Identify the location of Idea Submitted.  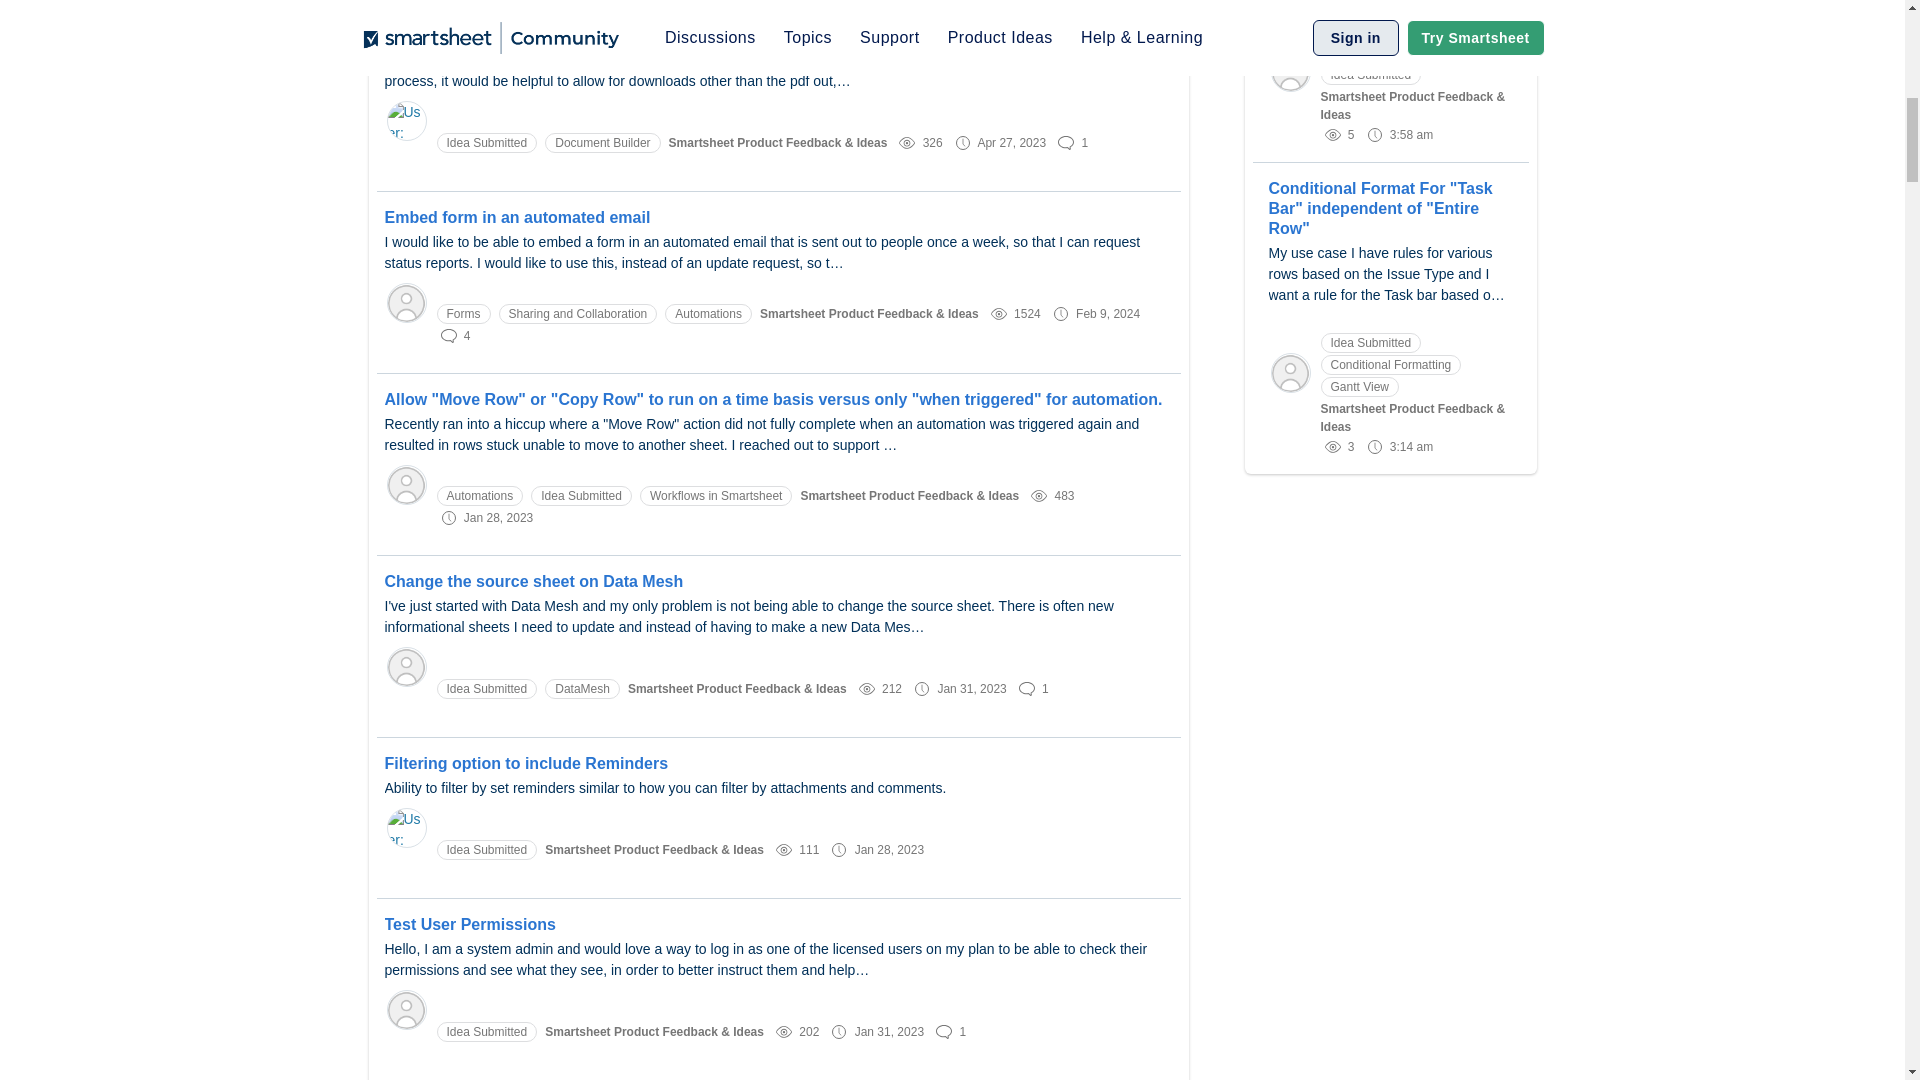
(486, 142).